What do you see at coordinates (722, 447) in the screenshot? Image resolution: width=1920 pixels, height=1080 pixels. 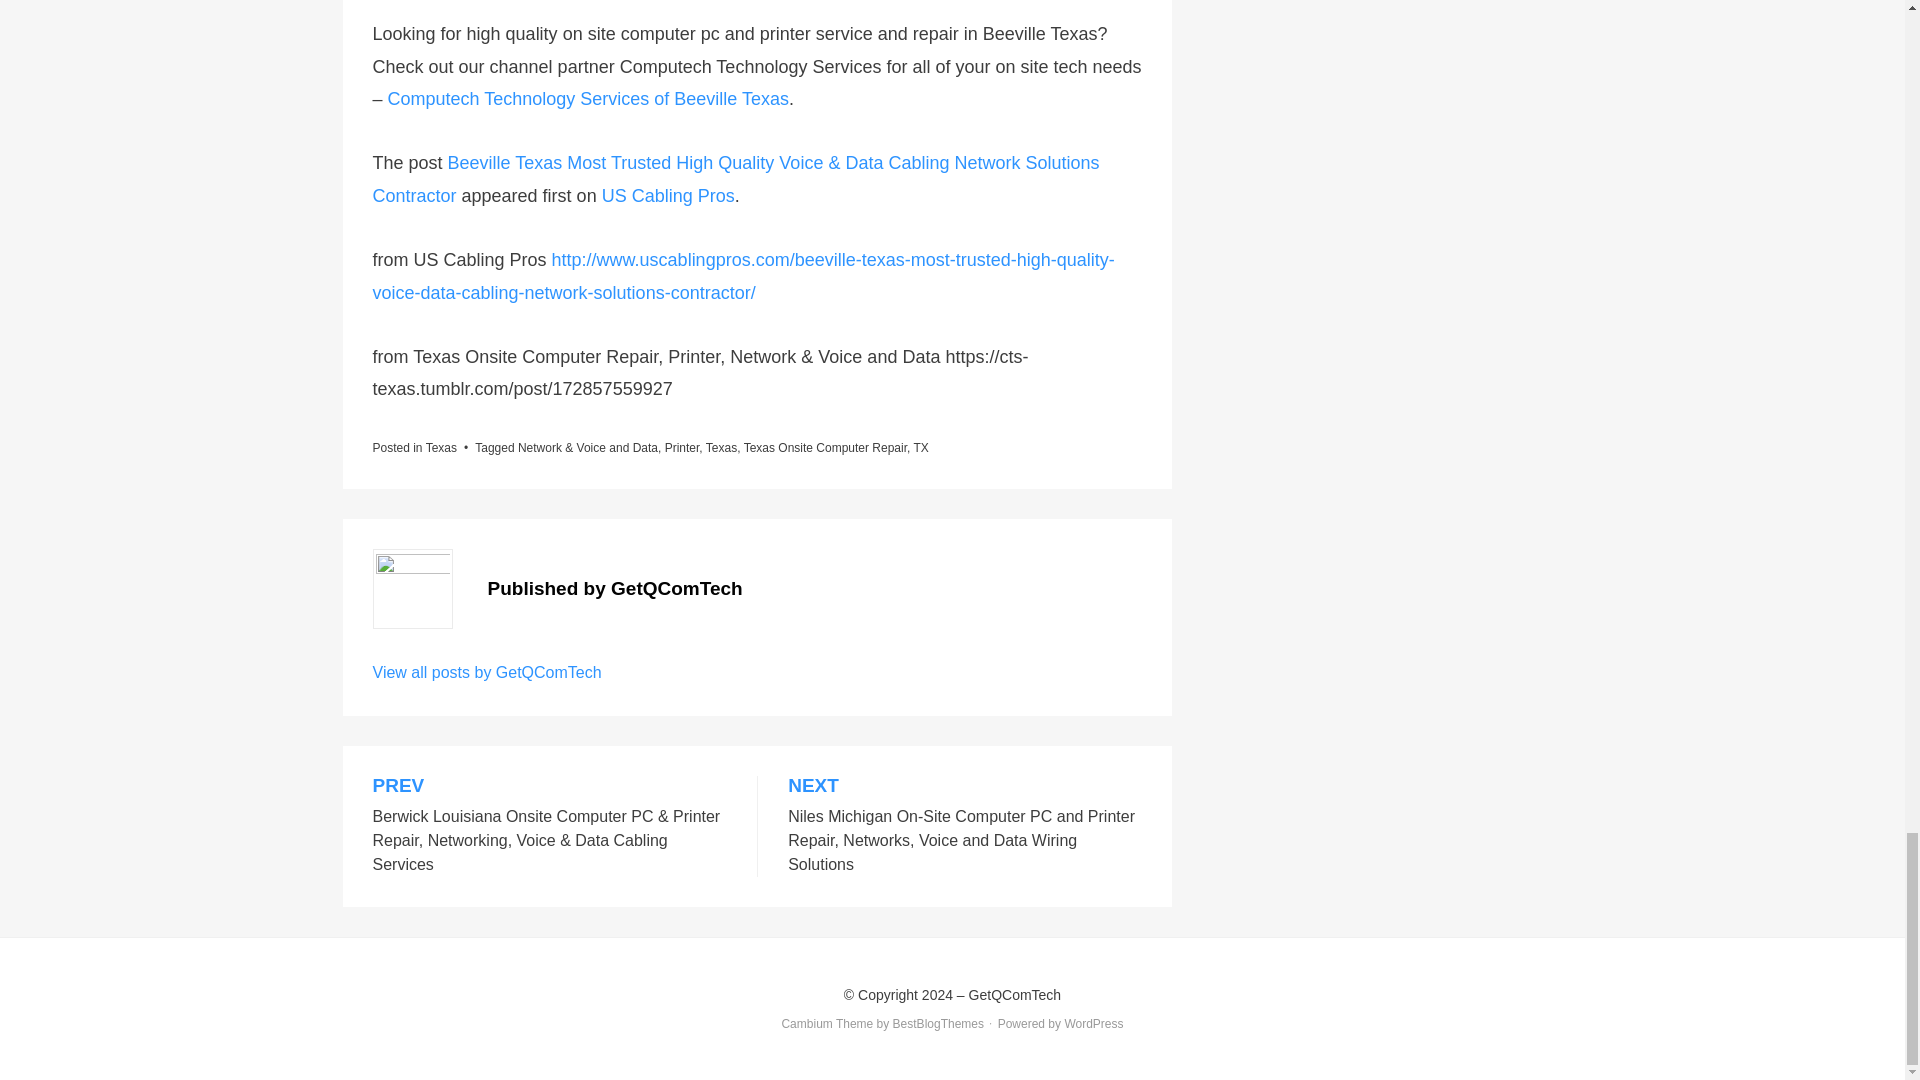 I see `Texas` at bounding box center [722, 447].